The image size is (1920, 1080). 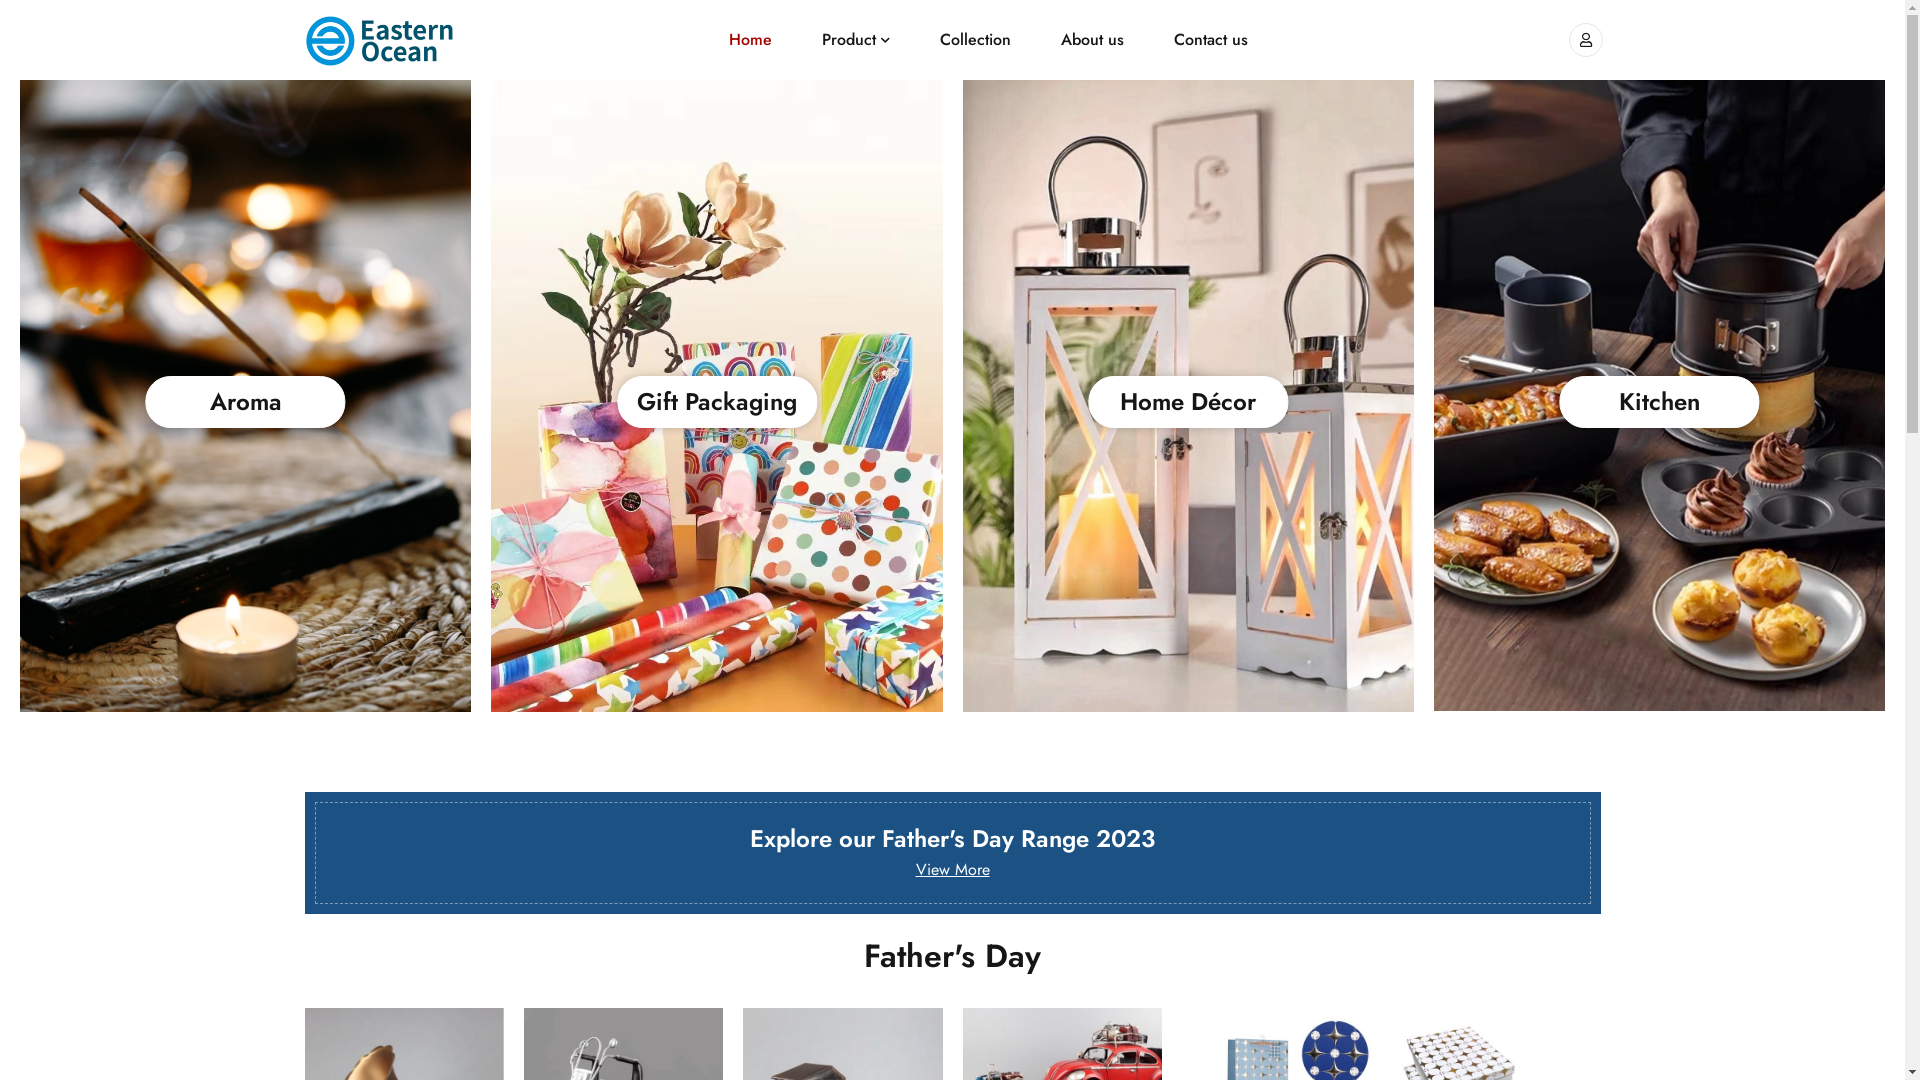 I want to click on Home, so click(x=750, y=40).